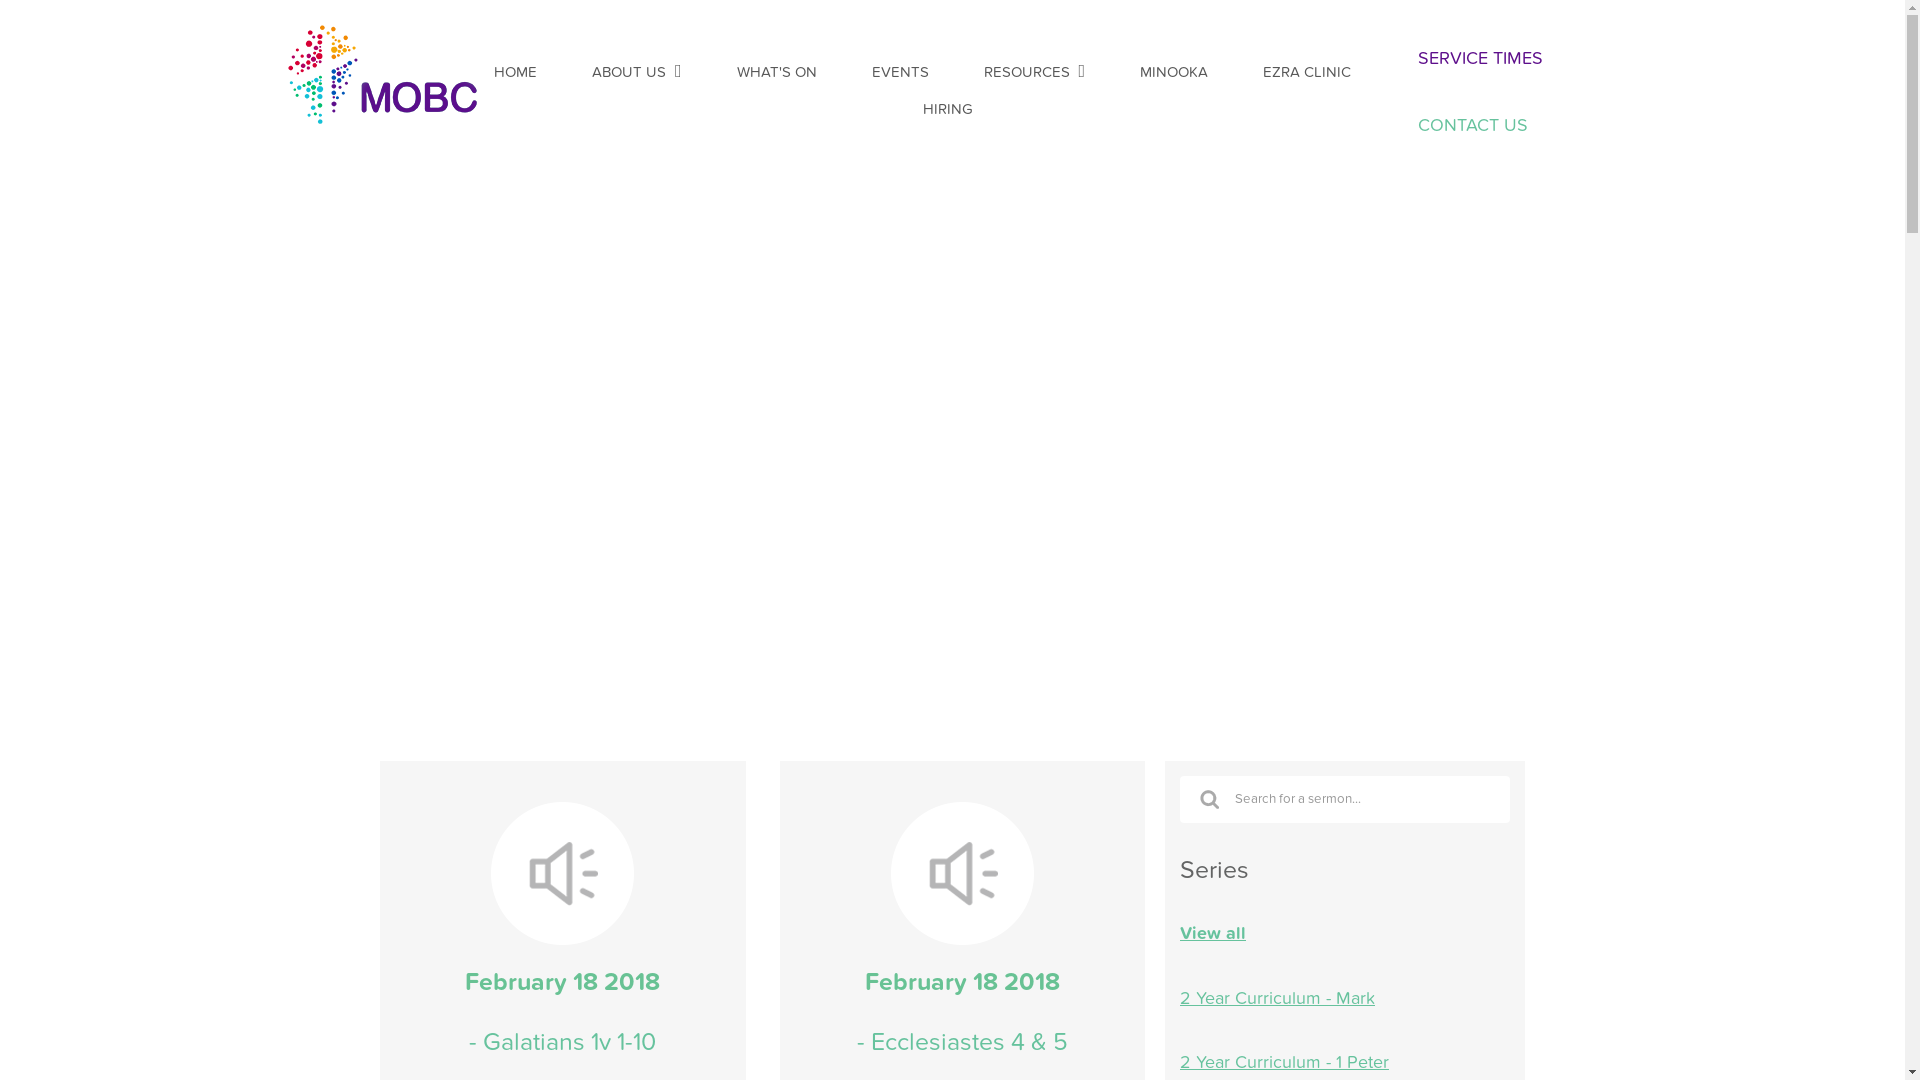  Describe the element at coordinates (1518, 126) in the screenshot. I see `CONTACT US` at that location.